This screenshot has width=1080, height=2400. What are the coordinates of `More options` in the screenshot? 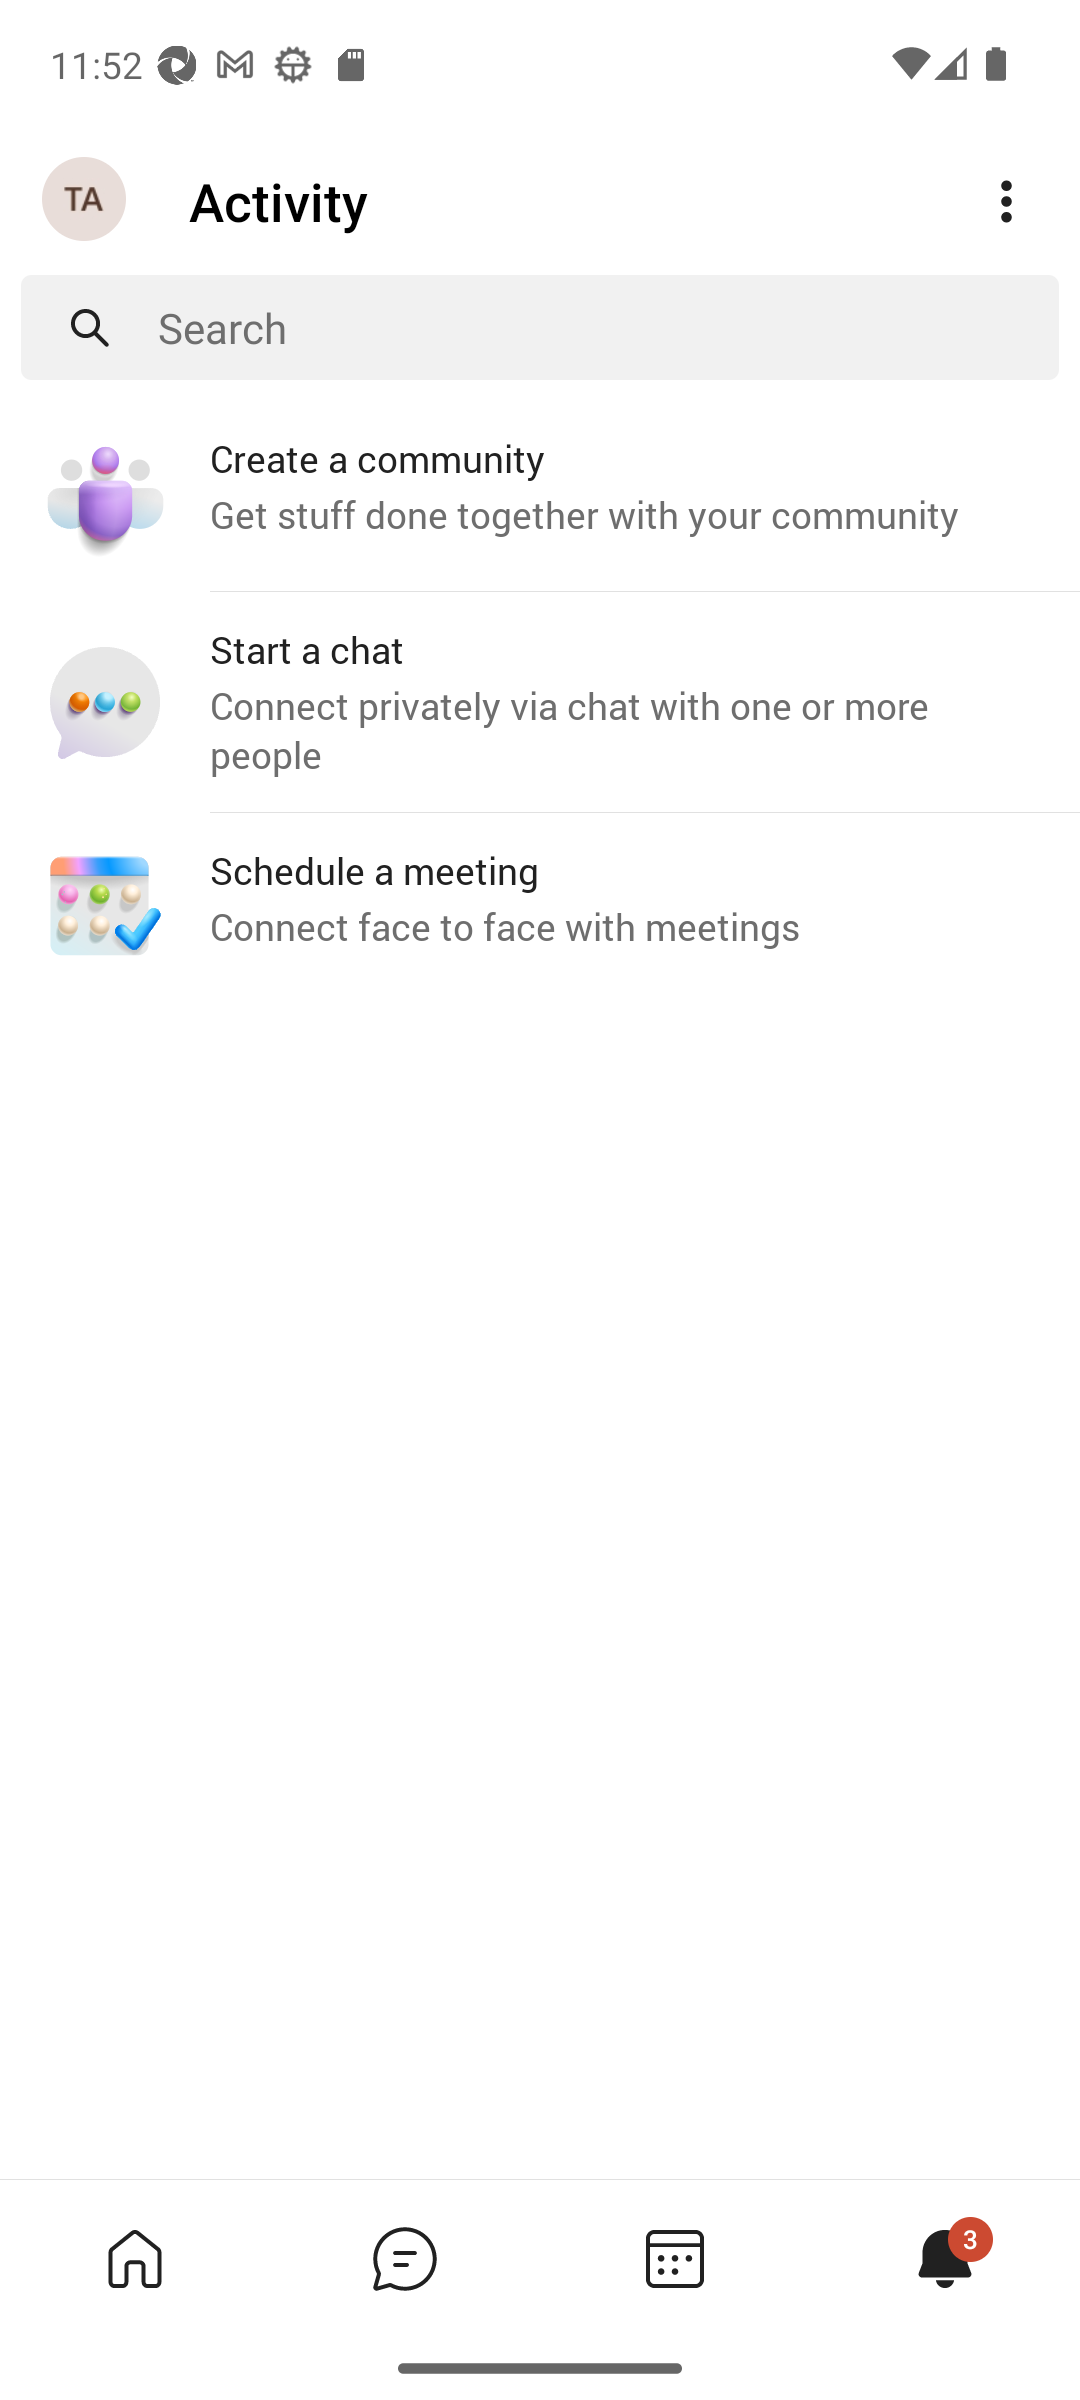 It's located at (1006, 202).